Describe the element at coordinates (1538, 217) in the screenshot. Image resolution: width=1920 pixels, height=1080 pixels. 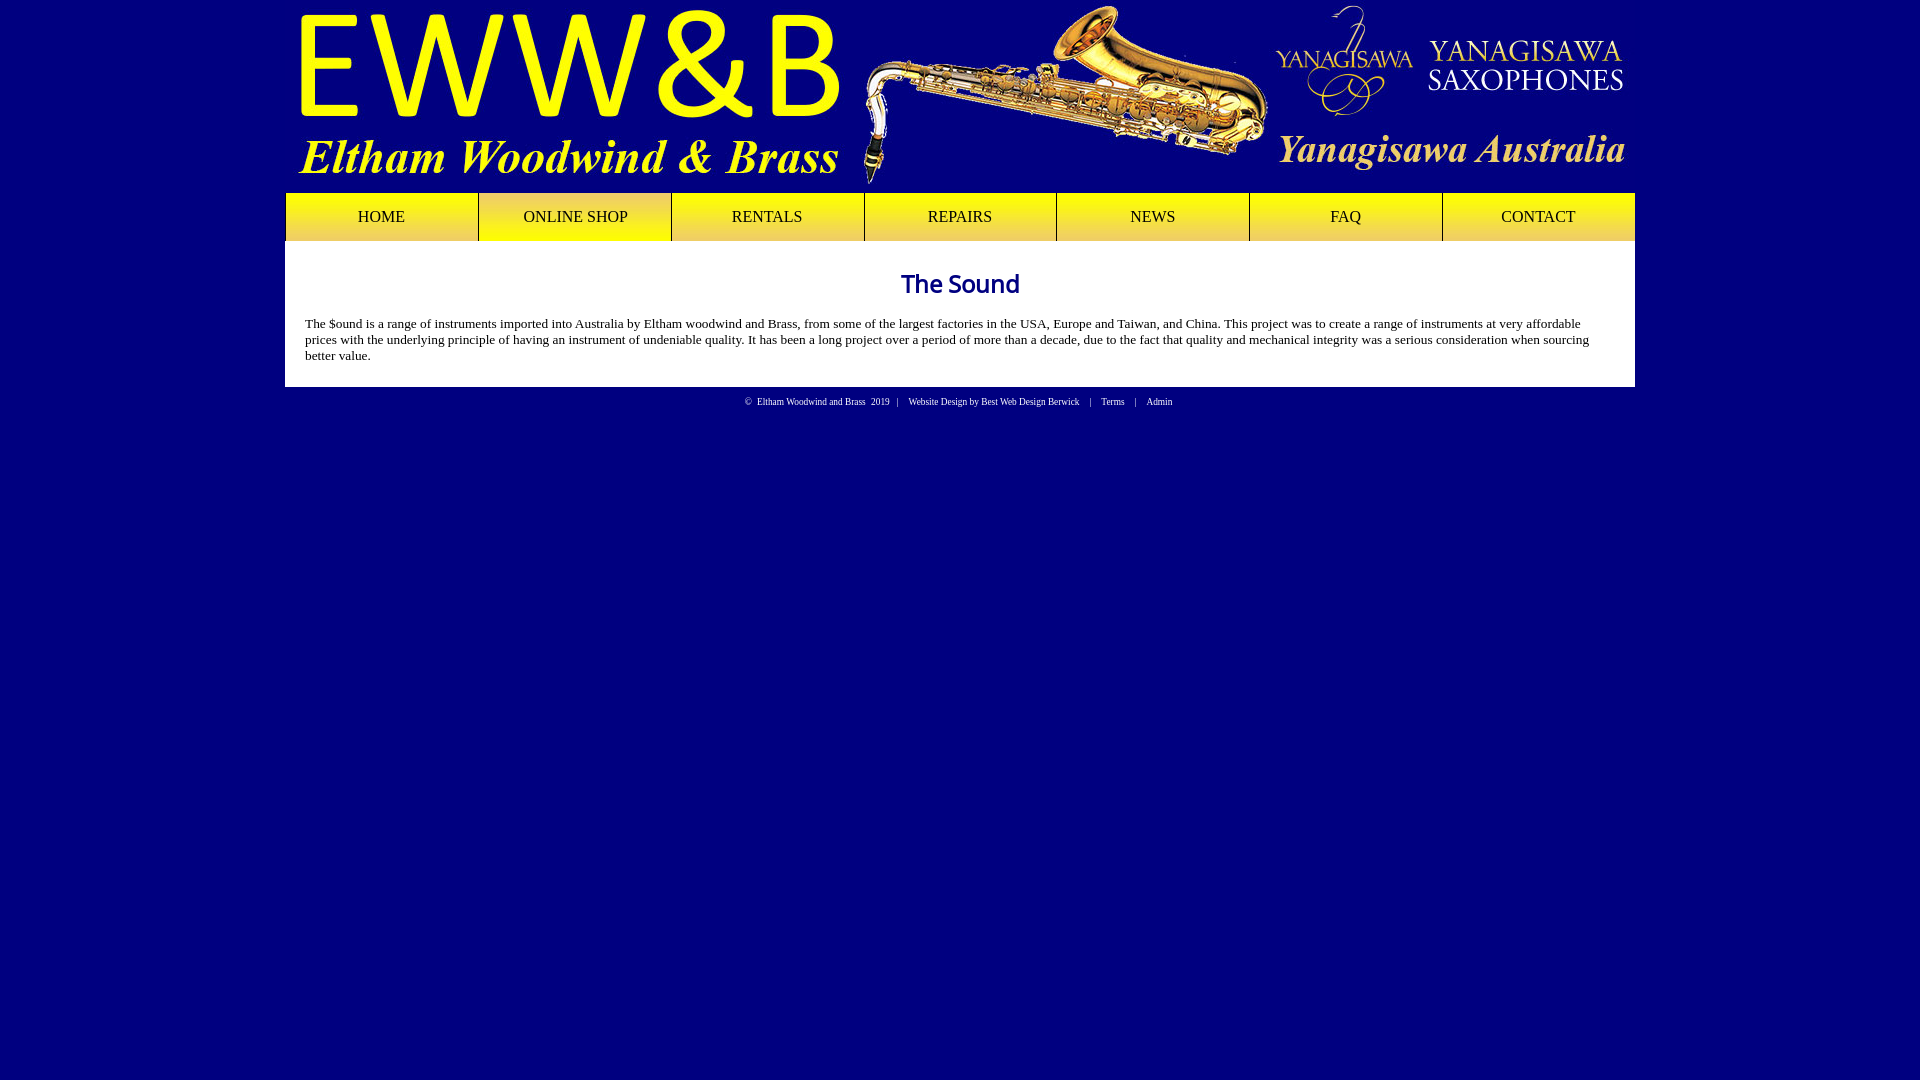
I see `CONTACT` at that location.